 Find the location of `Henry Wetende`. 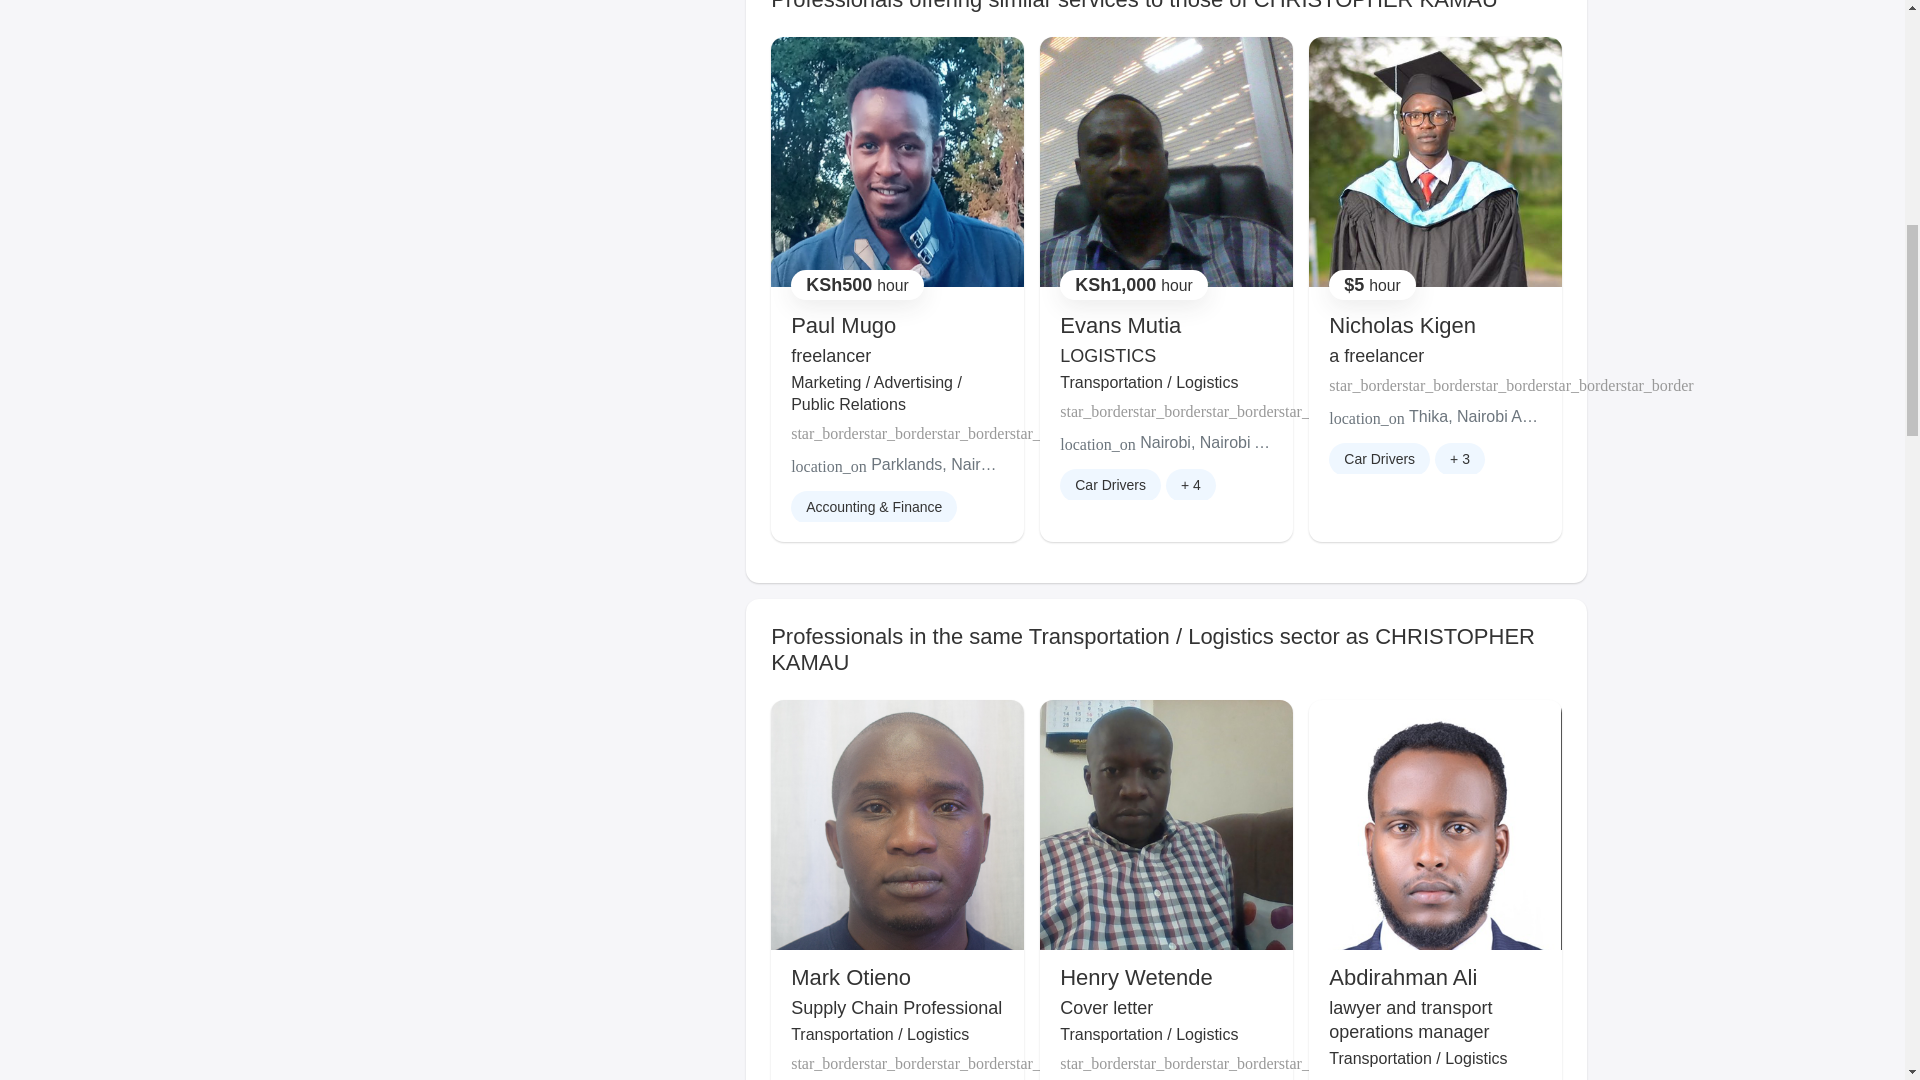

Henry Wetende is located at coordinates (1135, 978).